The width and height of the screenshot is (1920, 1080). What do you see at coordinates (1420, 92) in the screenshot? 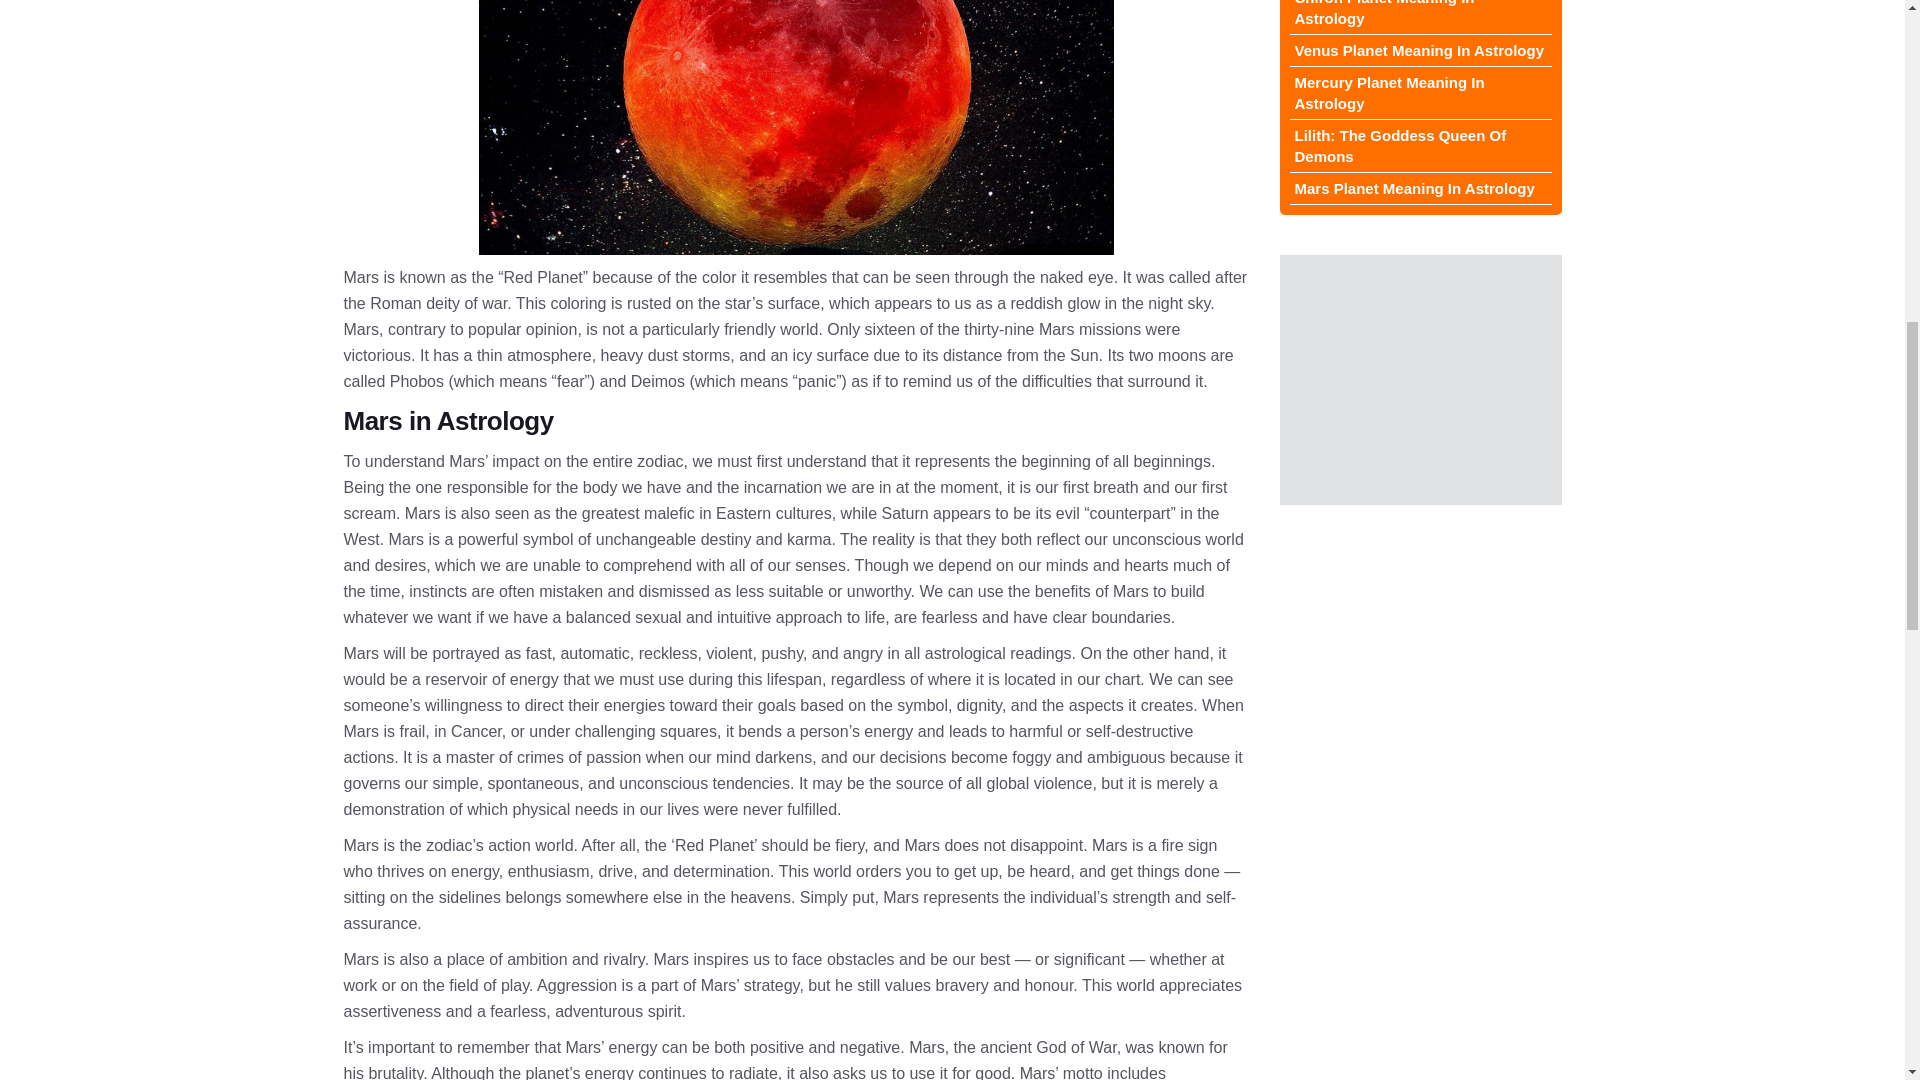
I see `Mercury Planet Meaning In Astrology` at bounding box center [1420, 92].